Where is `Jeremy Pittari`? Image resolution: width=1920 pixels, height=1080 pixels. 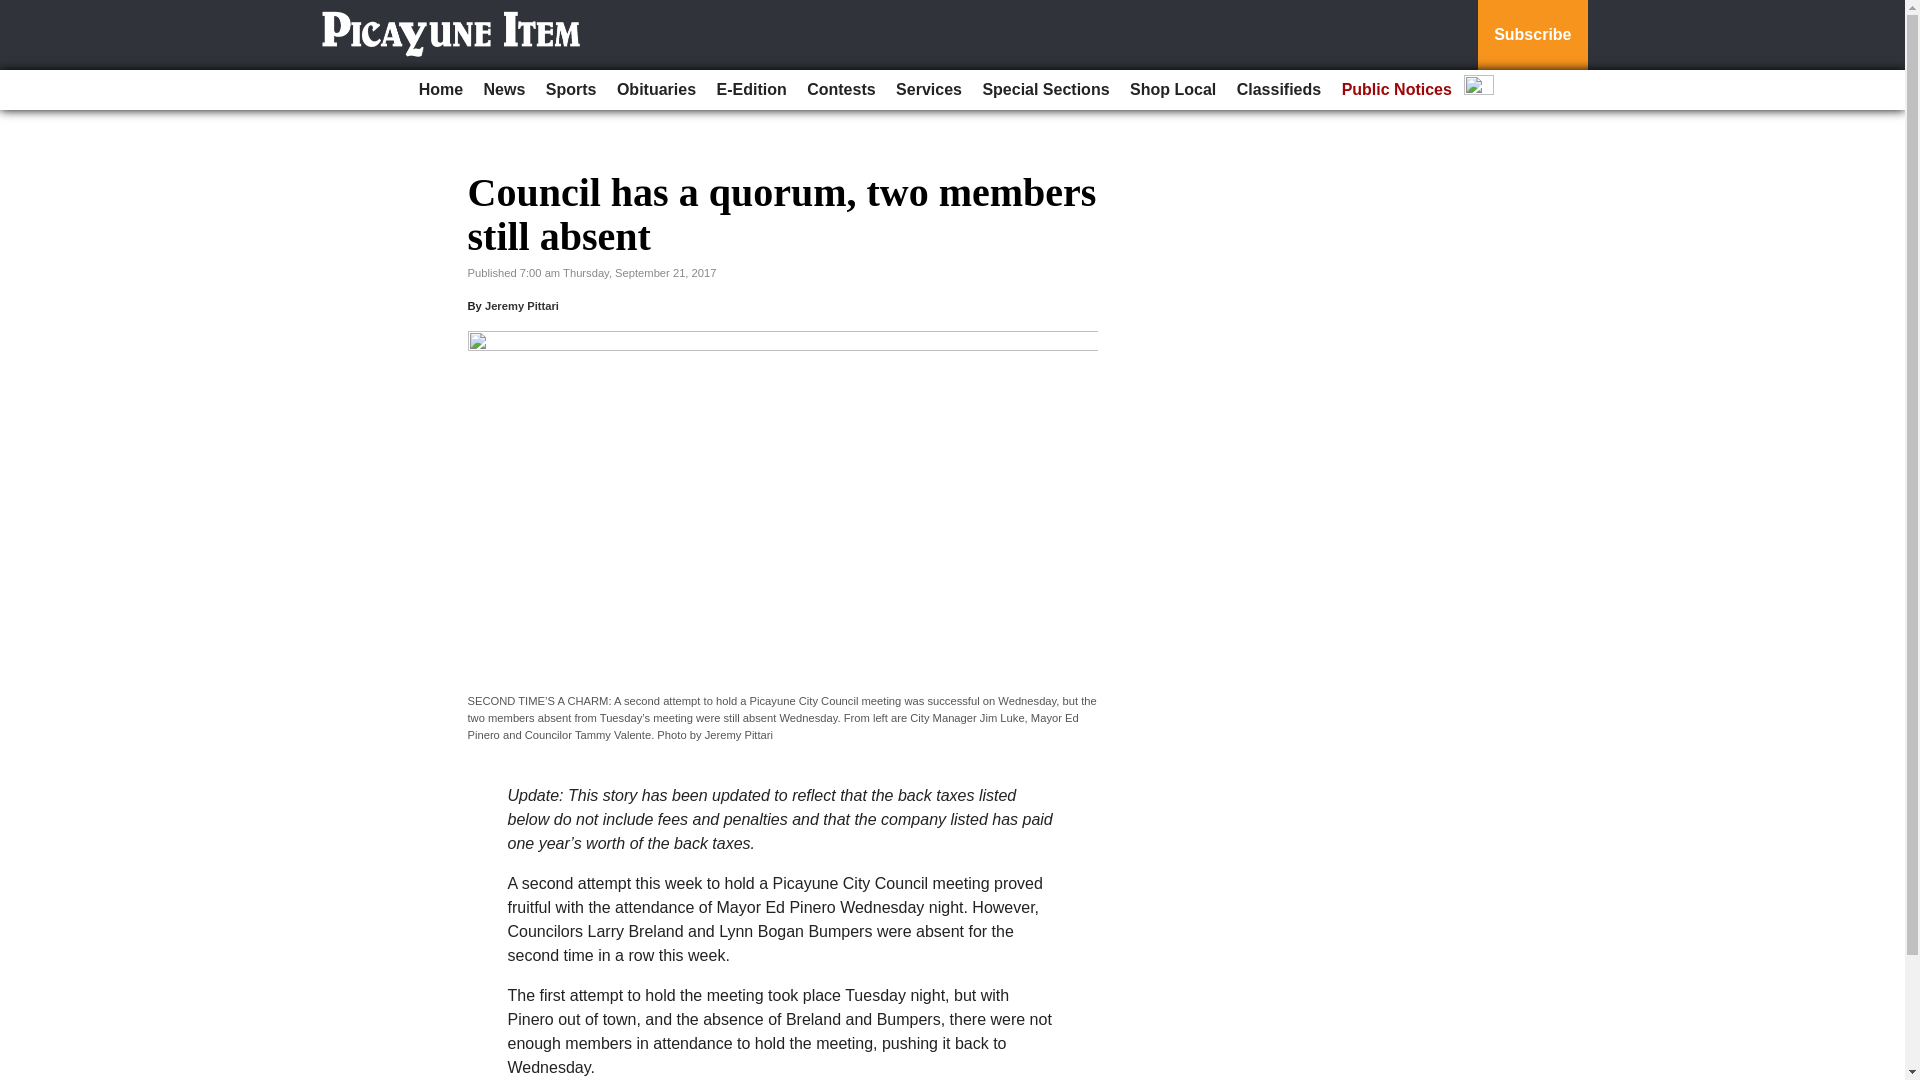
Jeremy Pittari is located at coordinates (522, 306).